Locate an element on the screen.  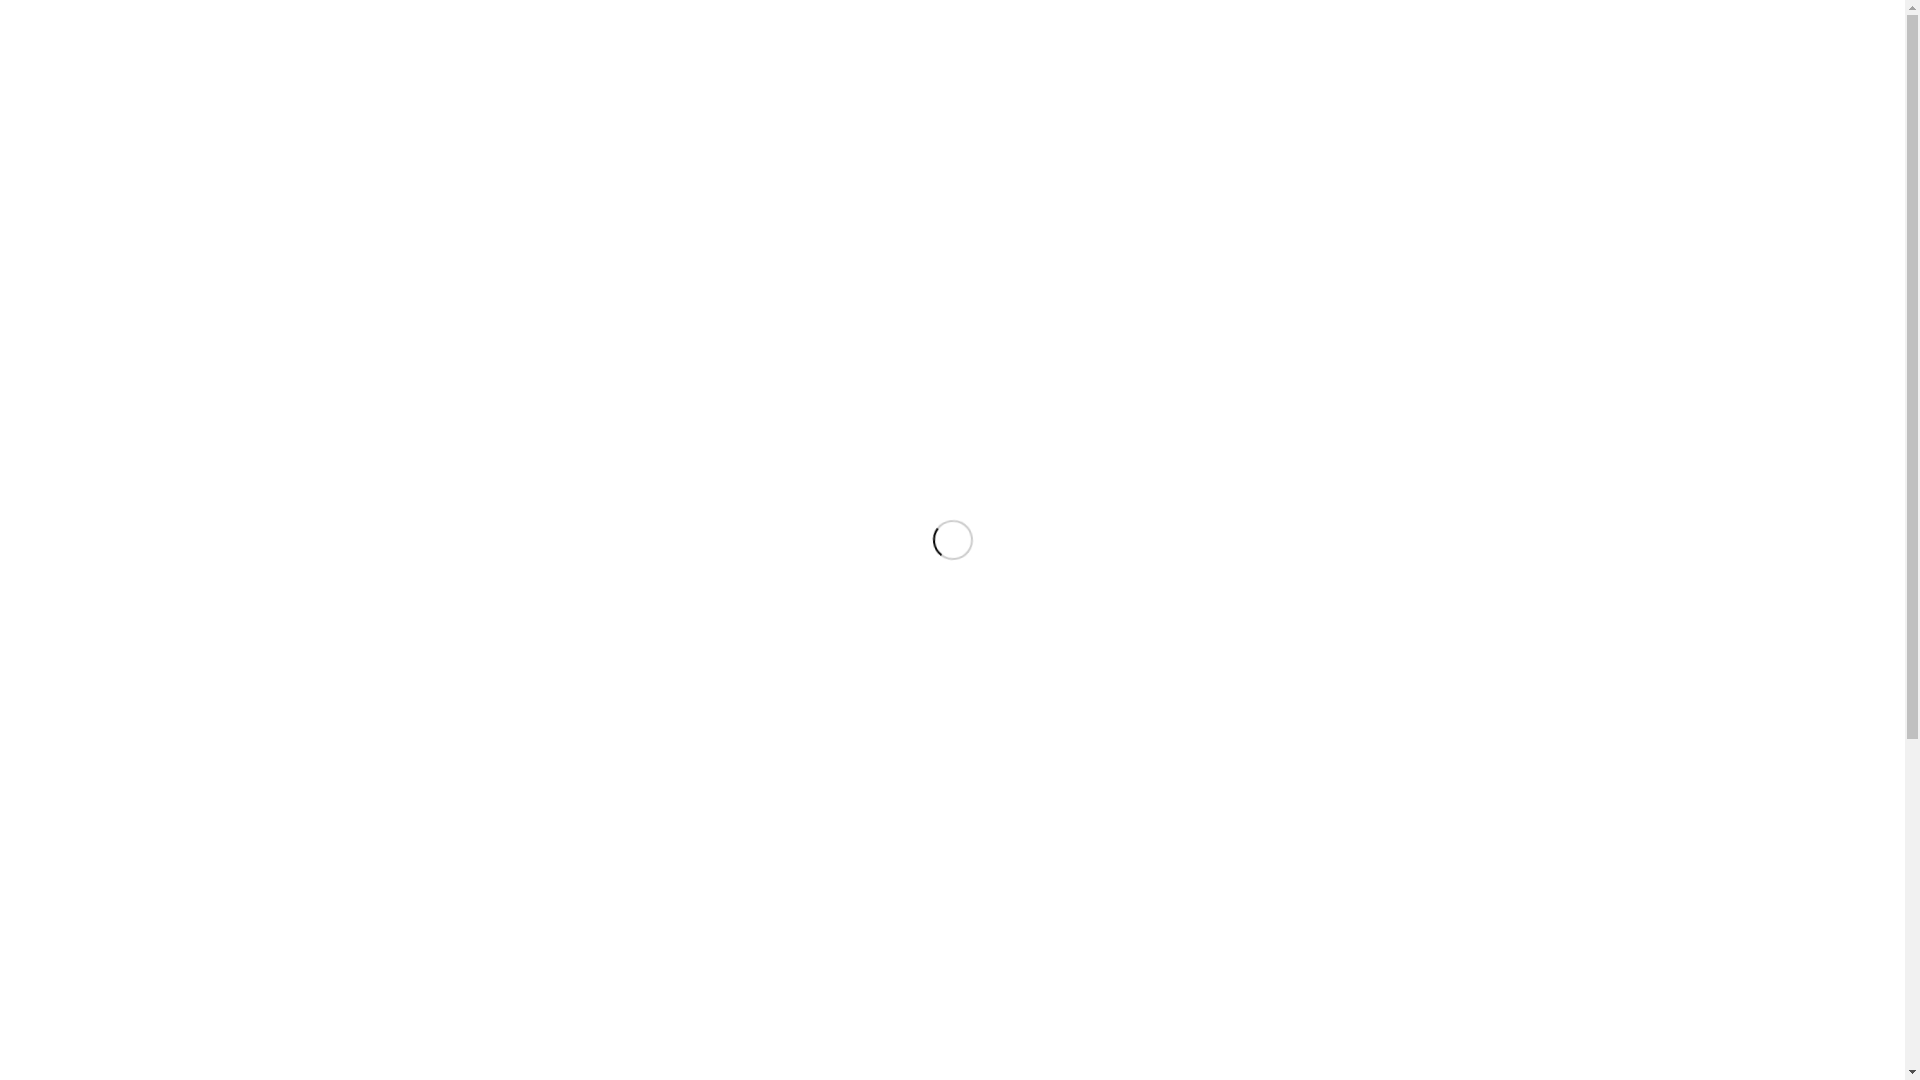
Tassie is located at coordinates (574, 828).